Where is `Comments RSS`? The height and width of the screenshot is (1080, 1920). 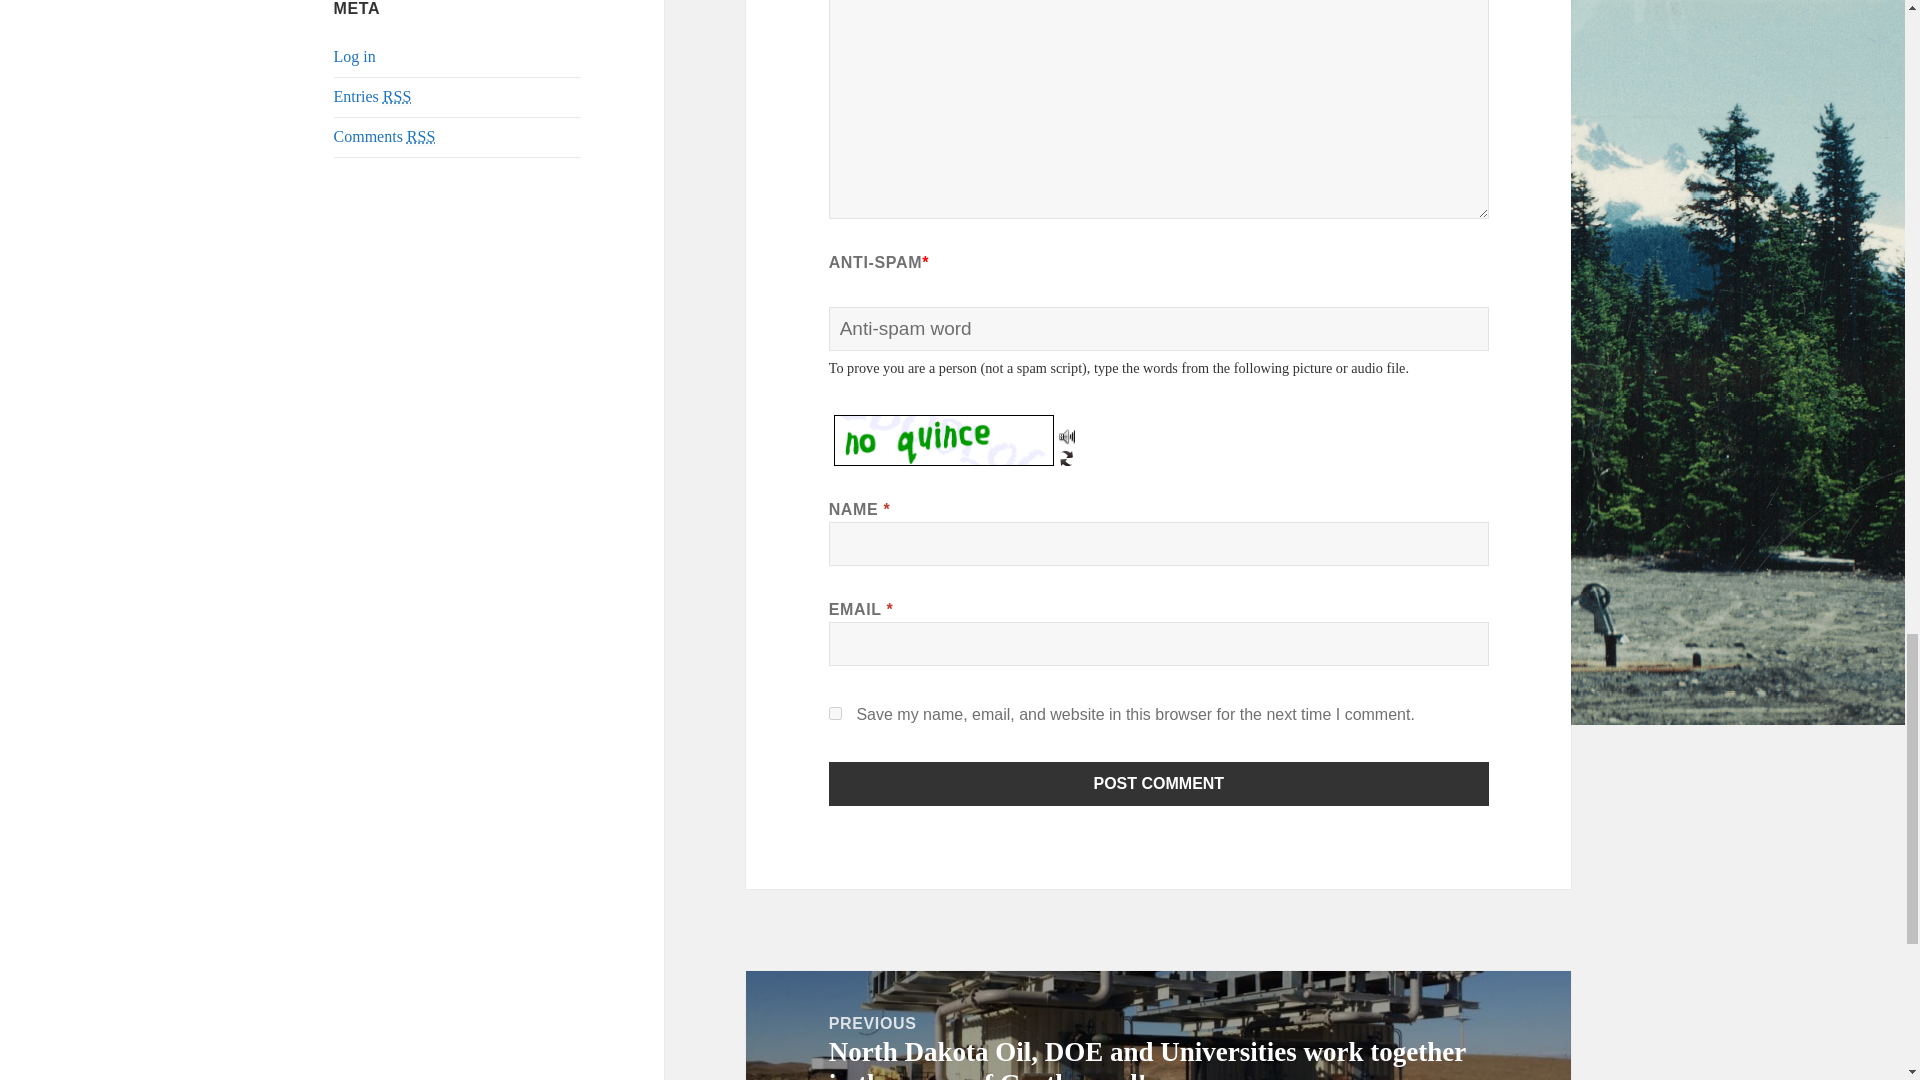
Comments RSS is located at coordinates (384, 136).